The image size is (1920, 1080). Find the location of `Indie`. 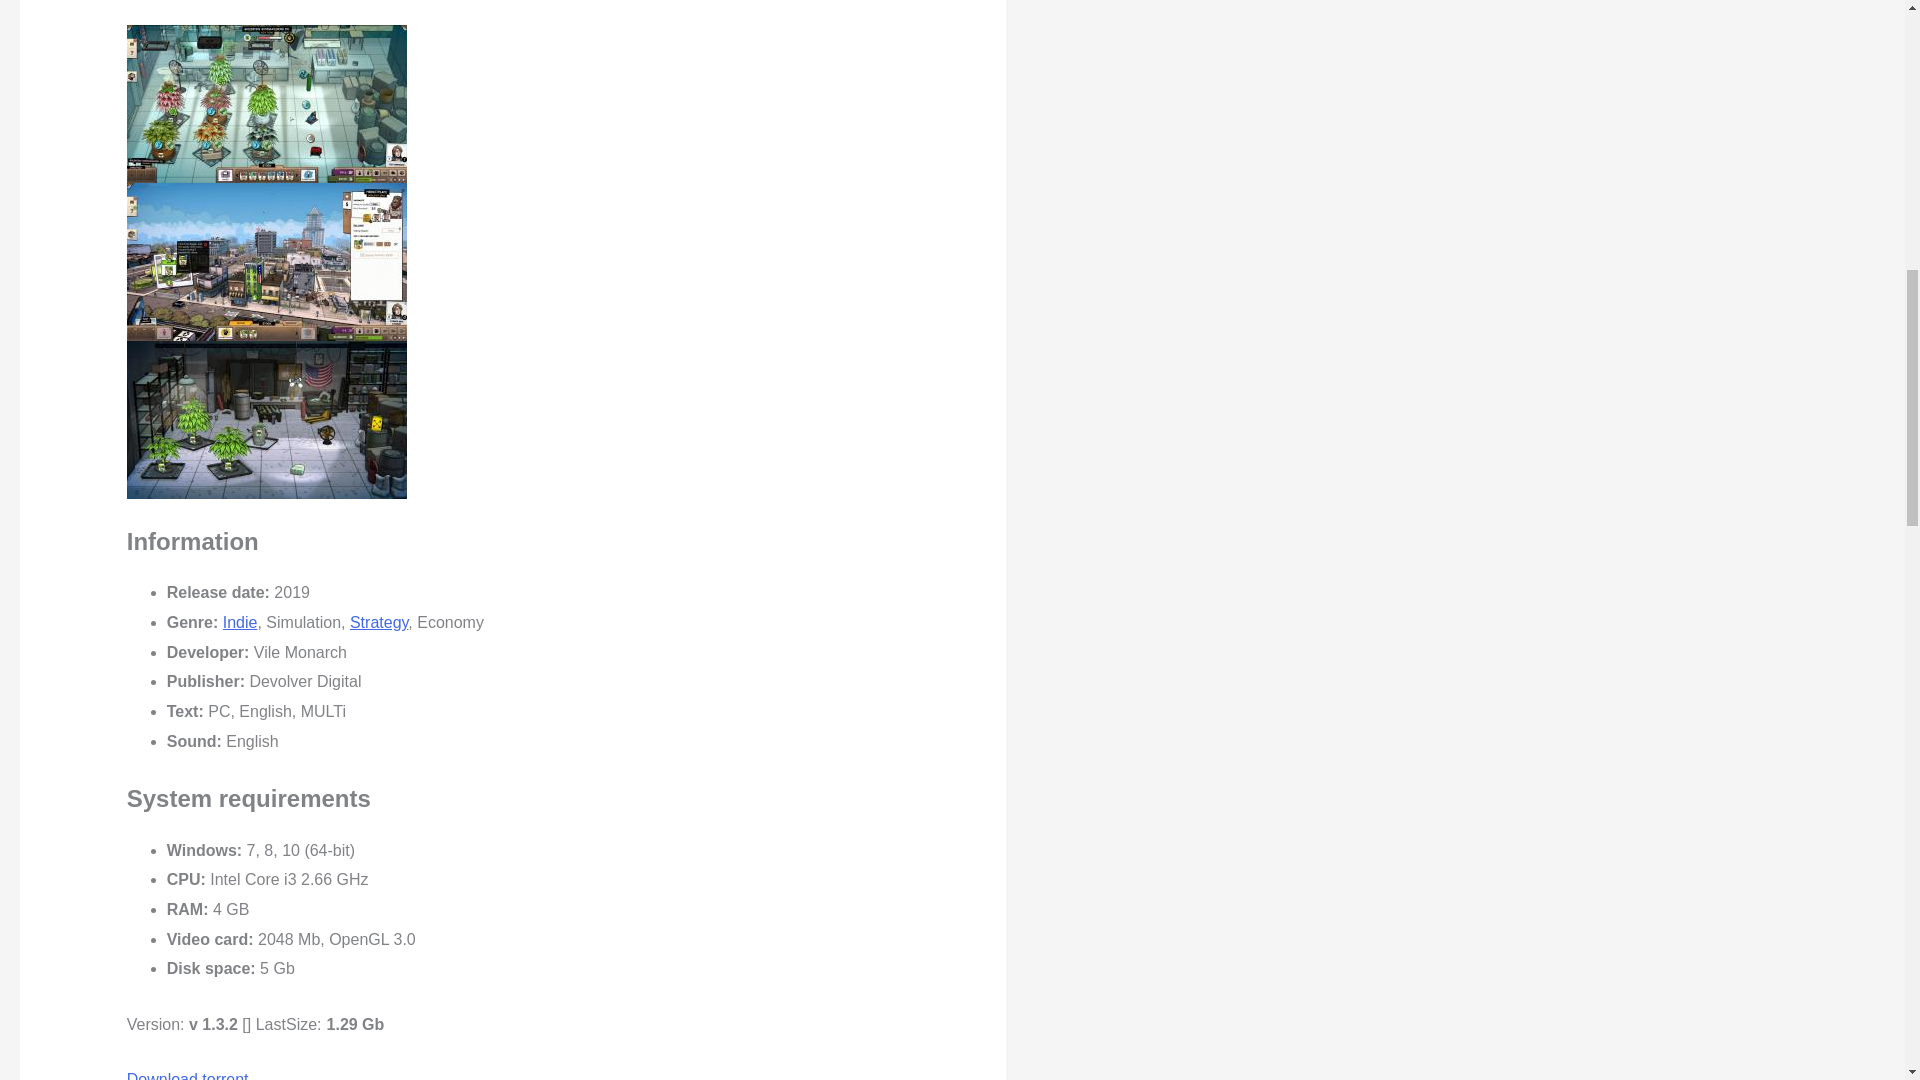

Indie is located at coordinates (240, 622).